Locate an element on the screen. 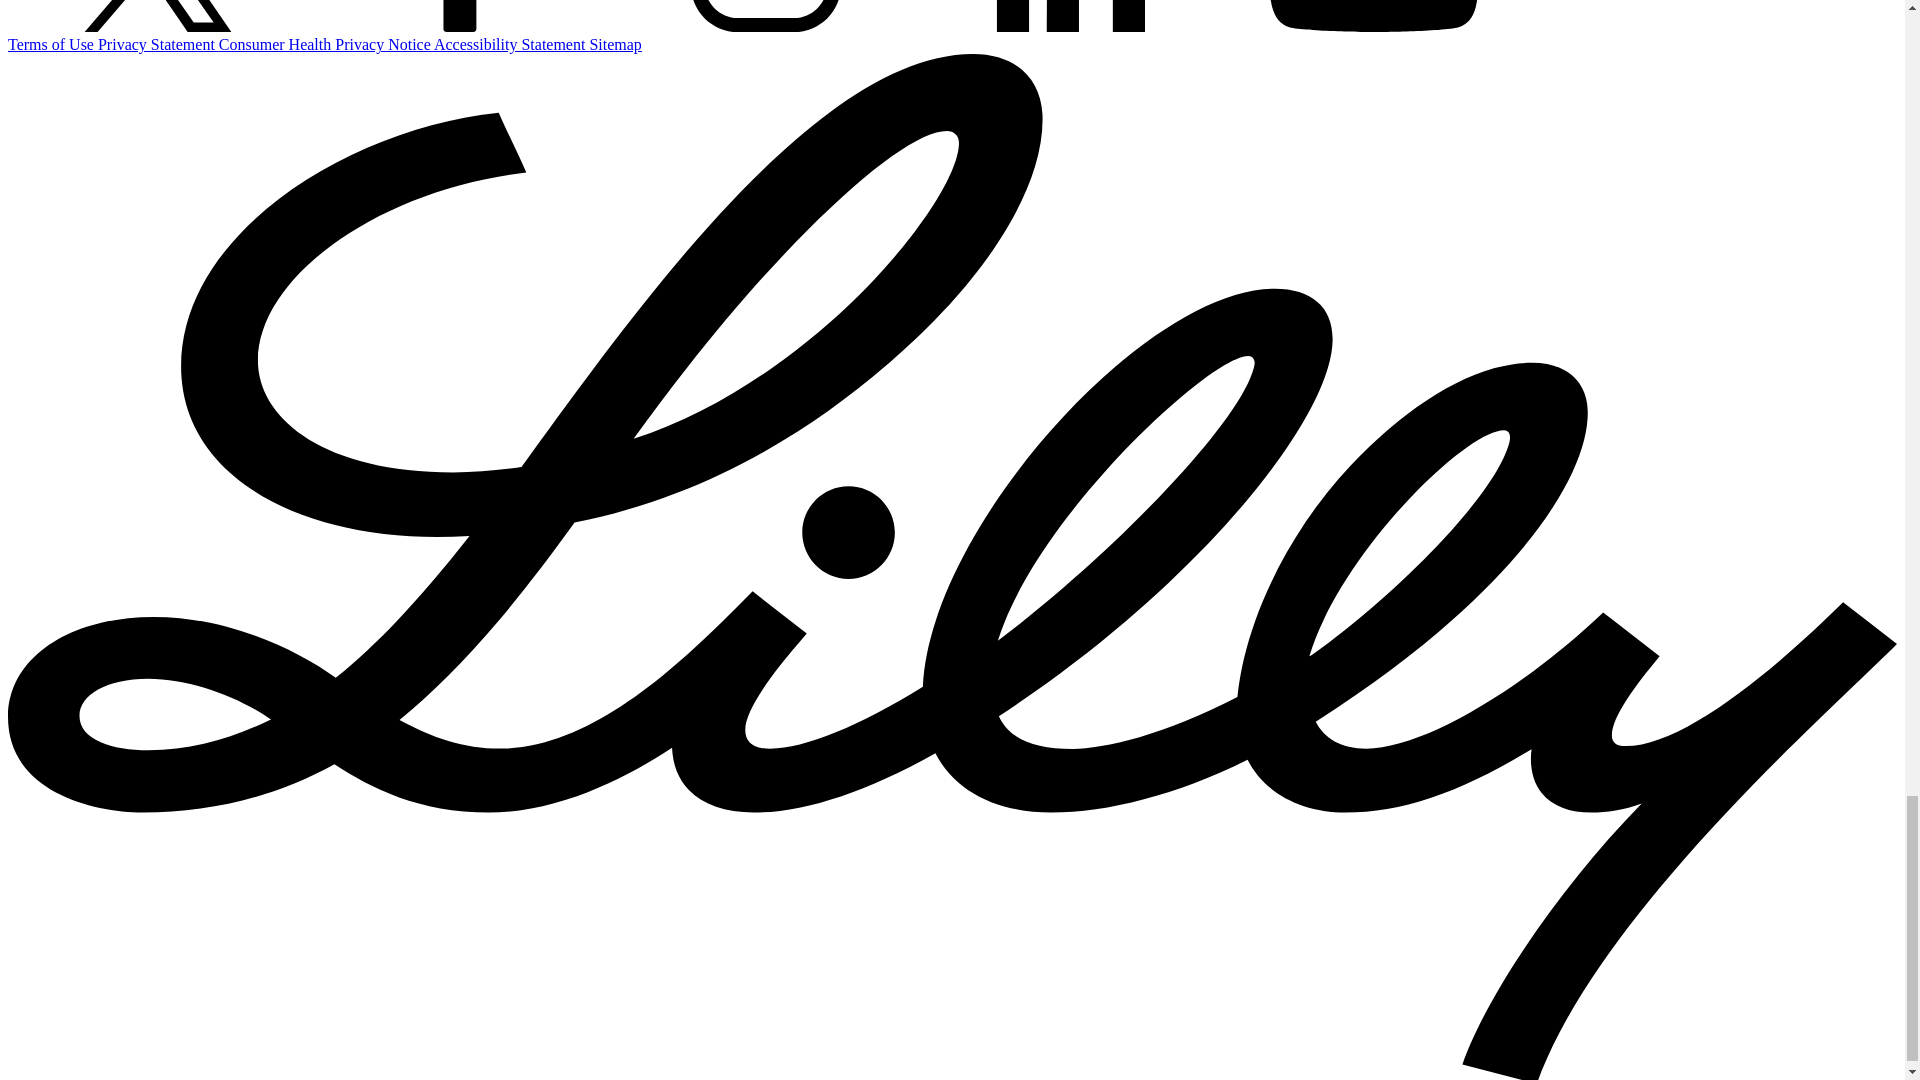 This screenshot has height=1080, width=1920. Instagram is located at coordinates (766, 16).